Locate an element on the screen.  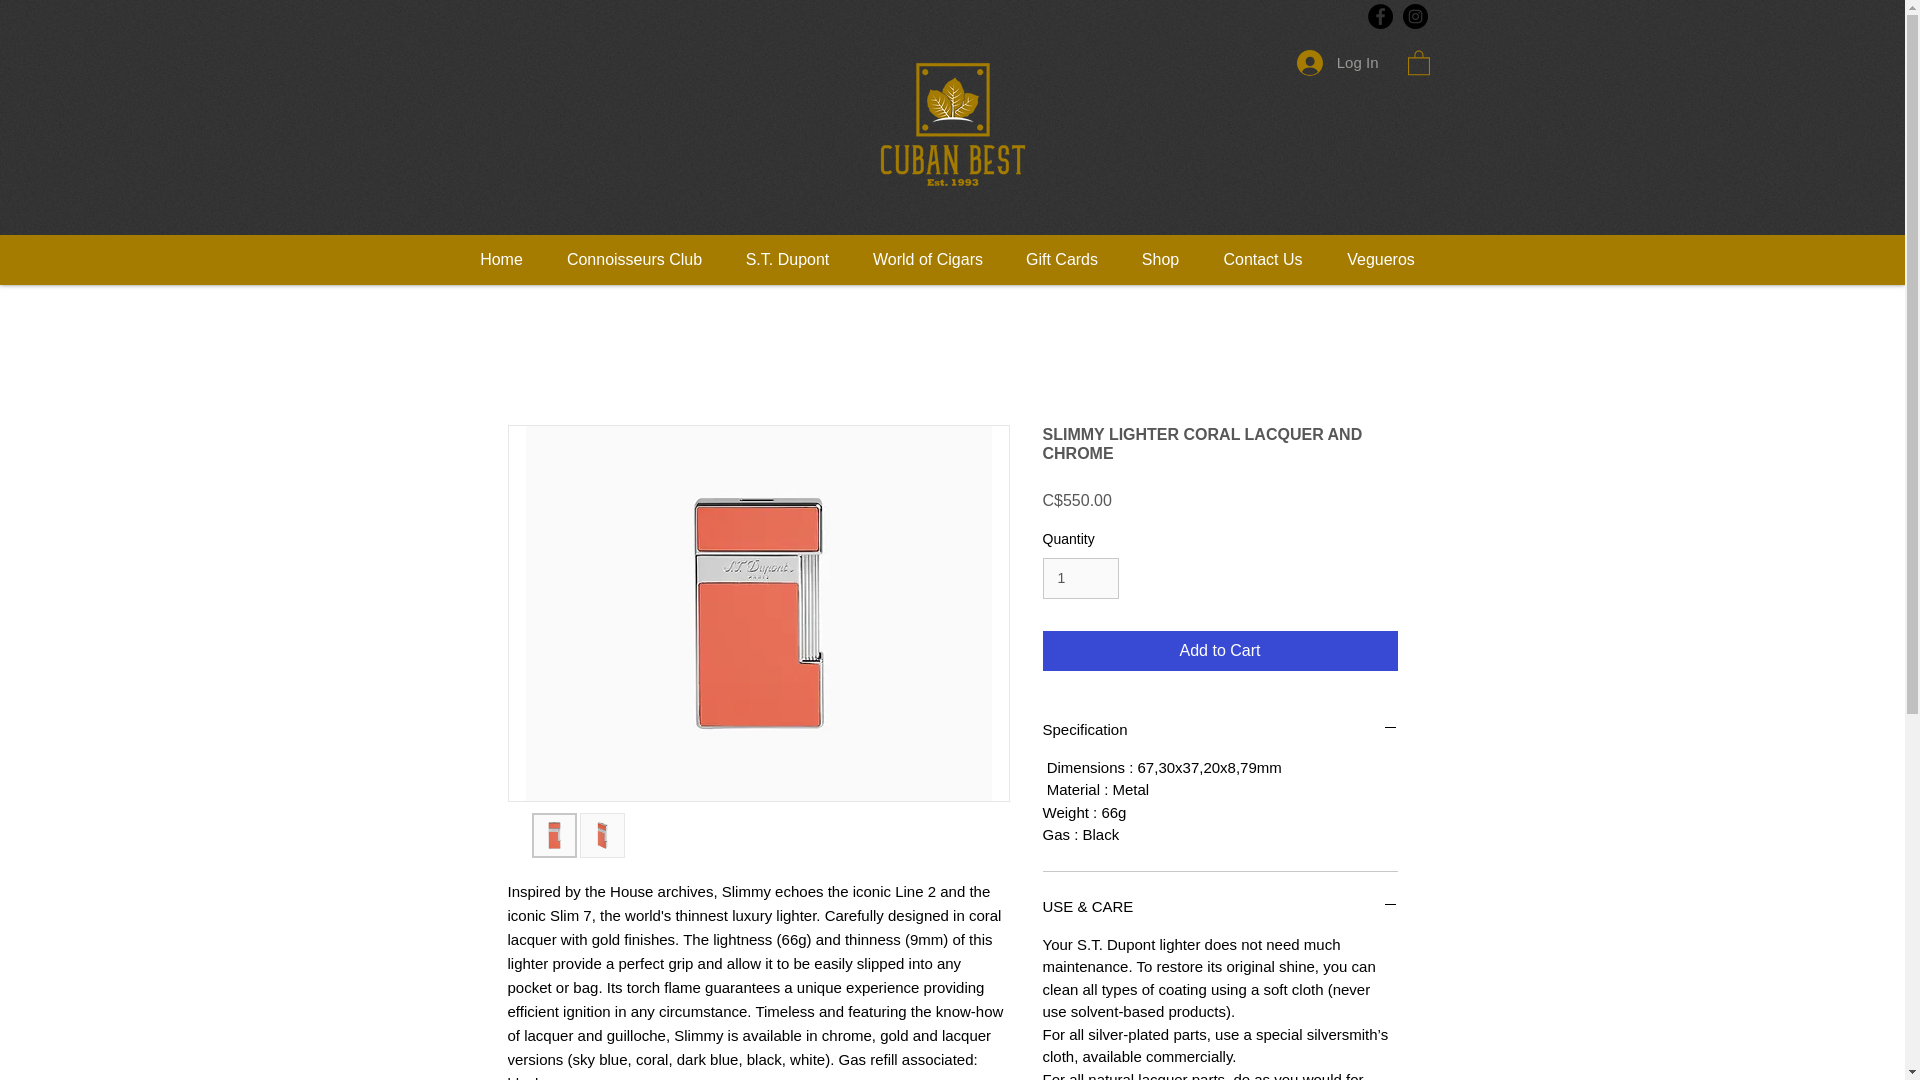
Log In is located at coordinates (1338, 63).